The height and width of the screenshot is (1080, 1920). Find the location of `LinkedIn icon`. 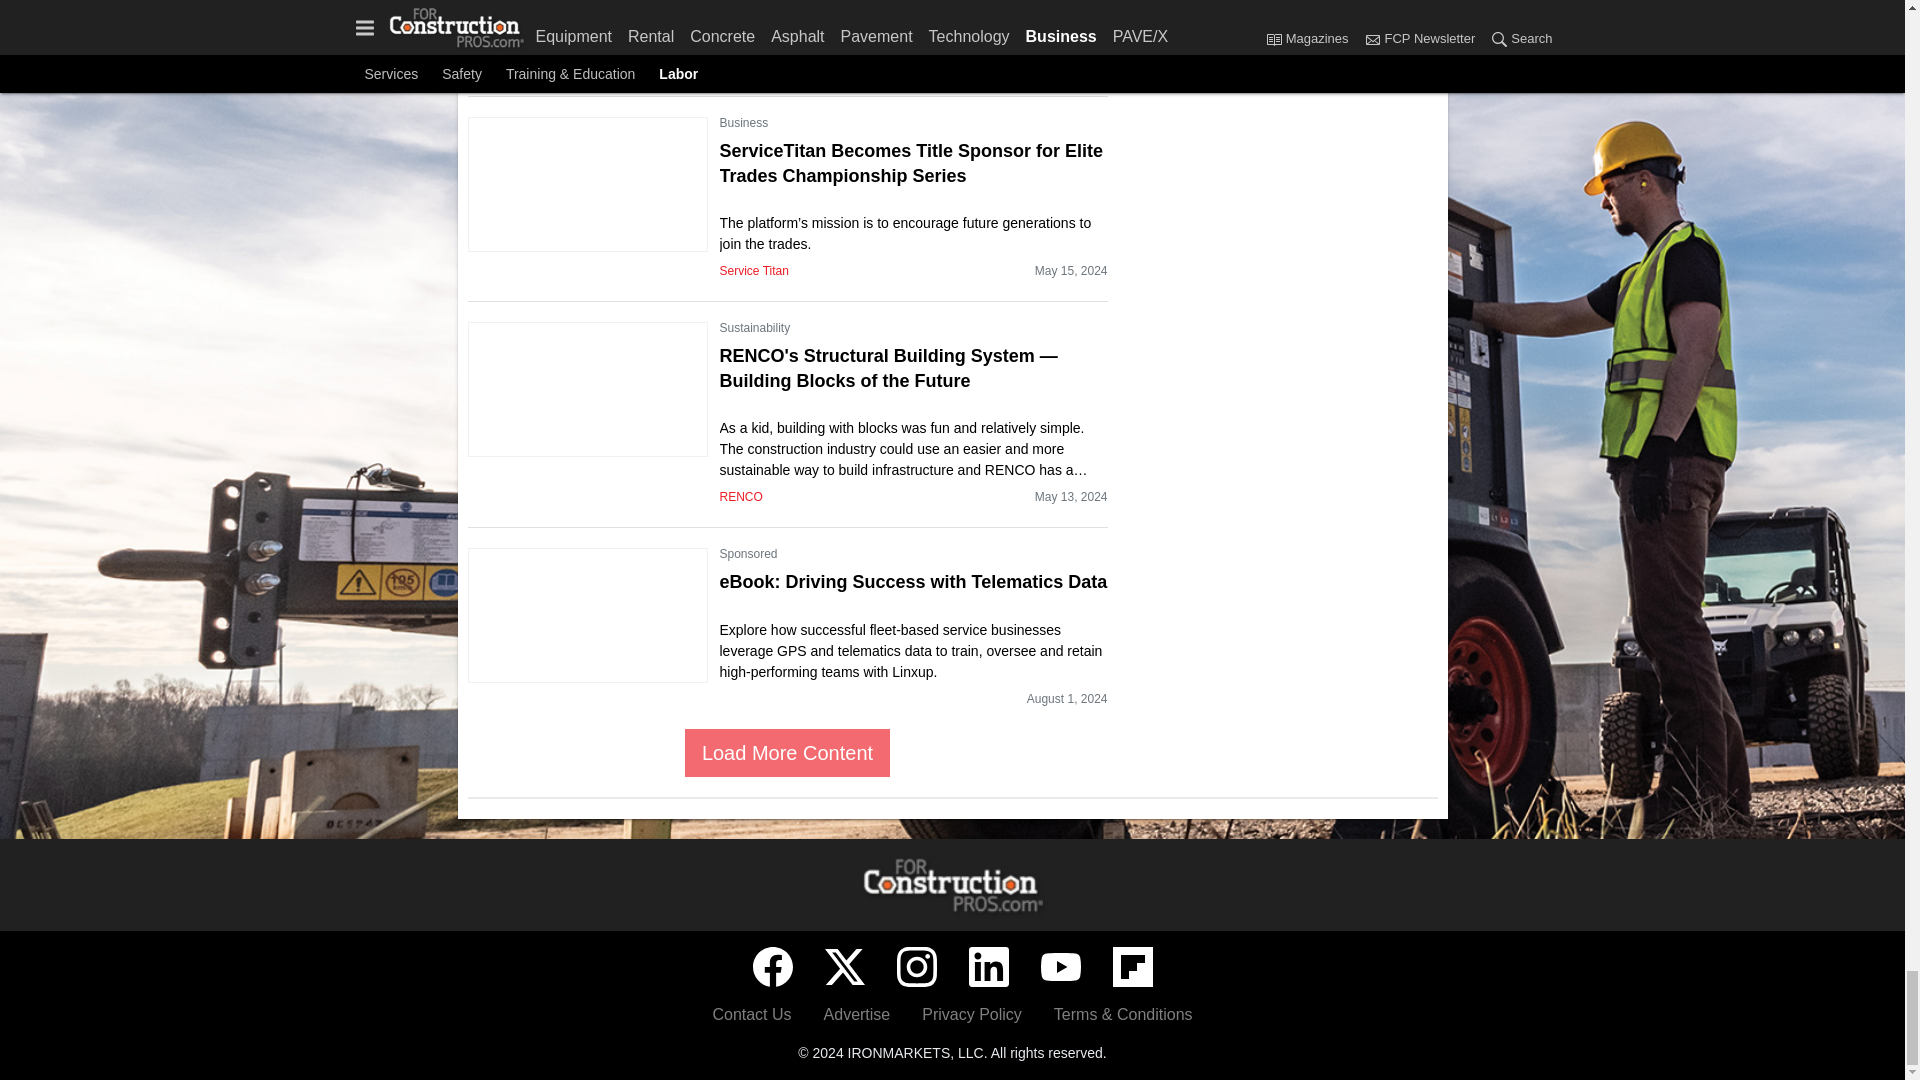

LinkedIn icon is located at coordinates (988, 967).